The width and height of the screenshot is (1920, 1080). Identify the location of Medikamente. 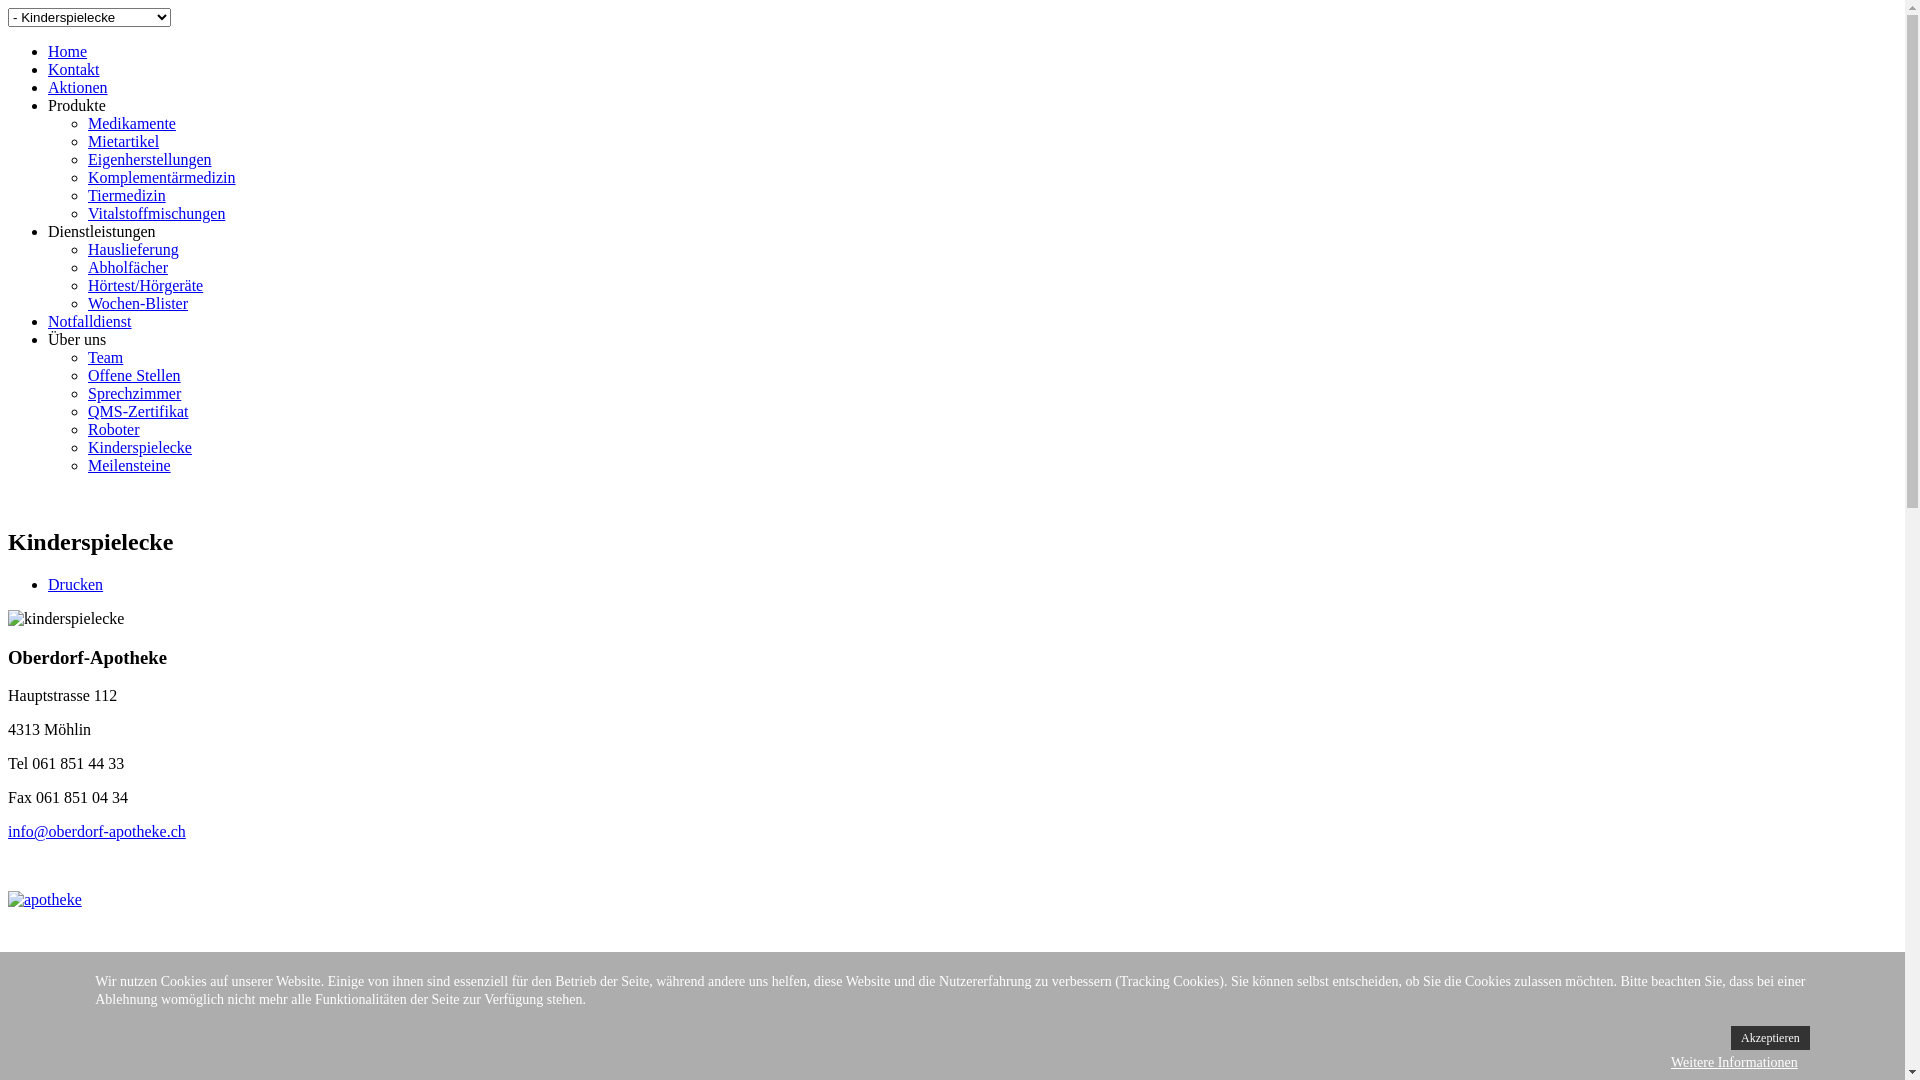
(132, 124).